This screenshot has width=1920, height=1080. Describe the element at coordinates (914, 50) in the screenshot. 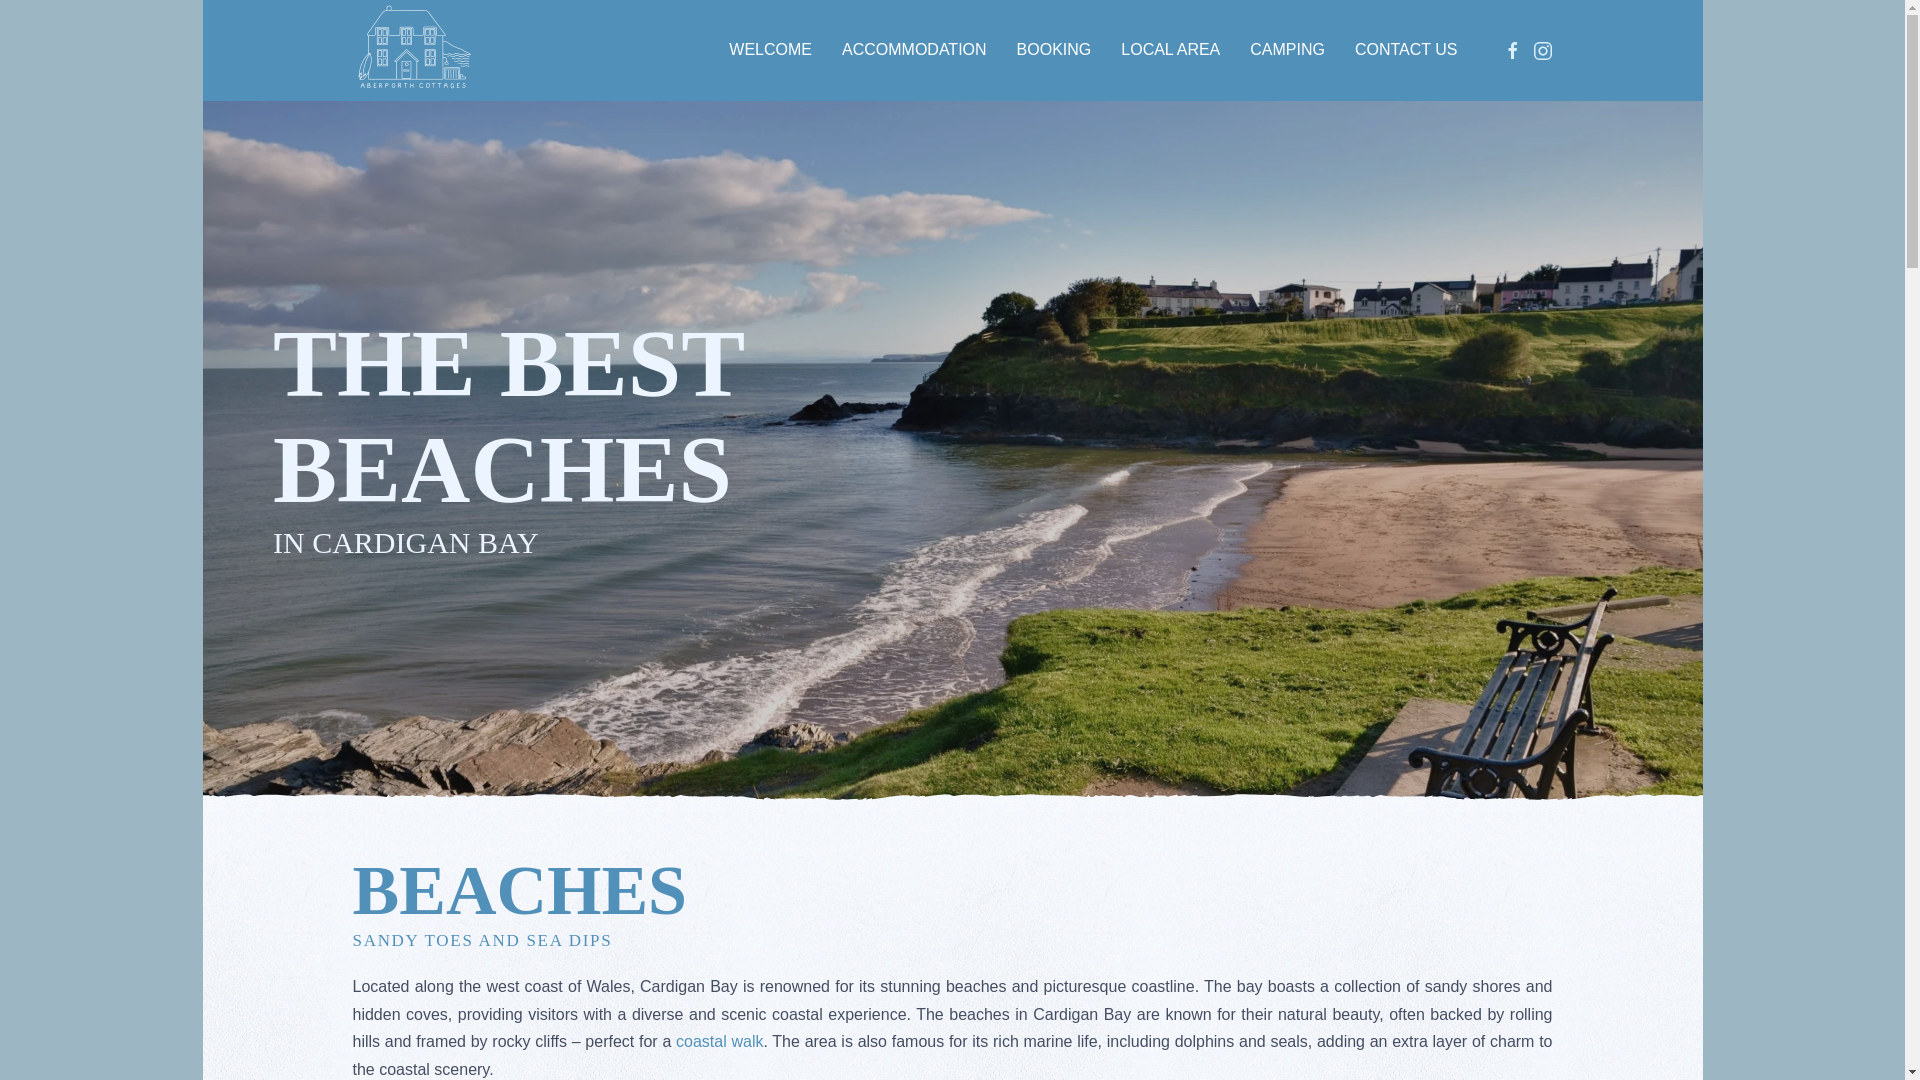

I see `ACCOMMODATION` at that location.